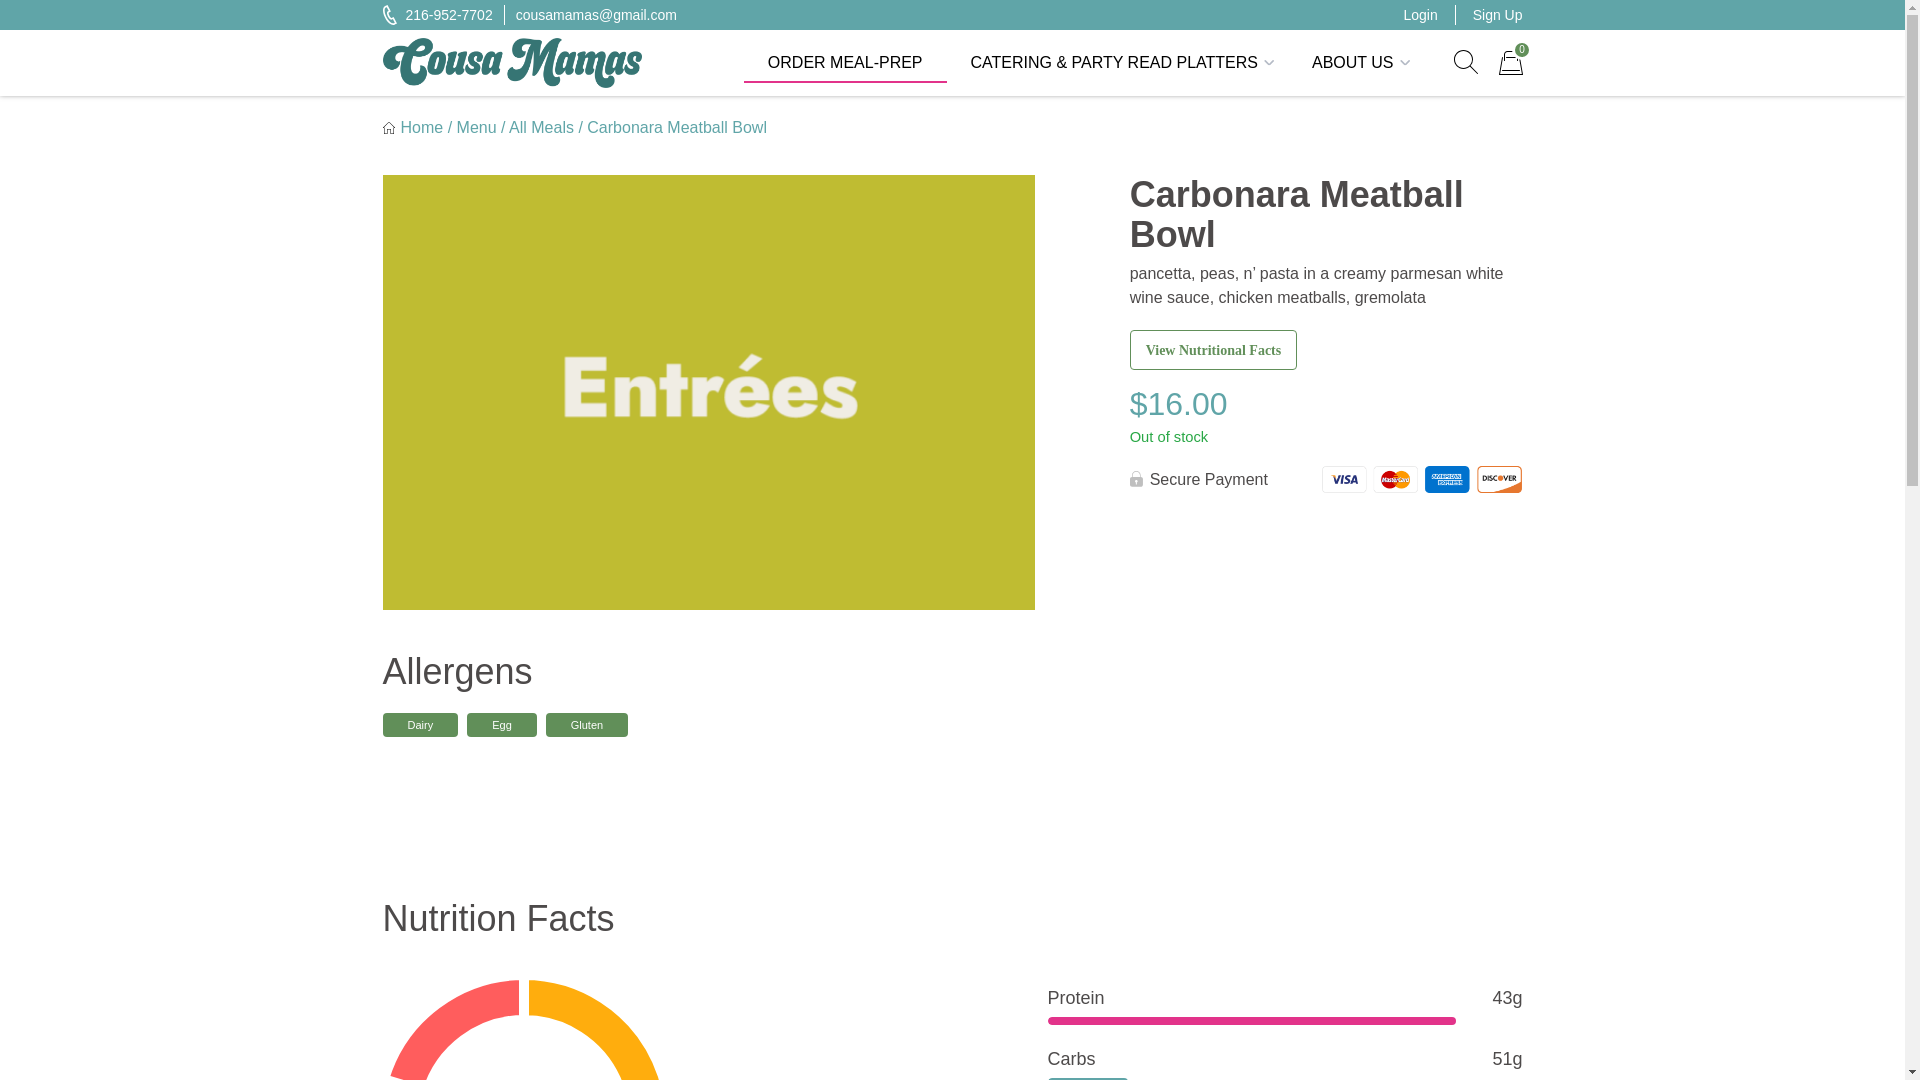 This screenshot has width=1920, height=1080. I want to click on View Nutritional Facts, so click(1510, 62).